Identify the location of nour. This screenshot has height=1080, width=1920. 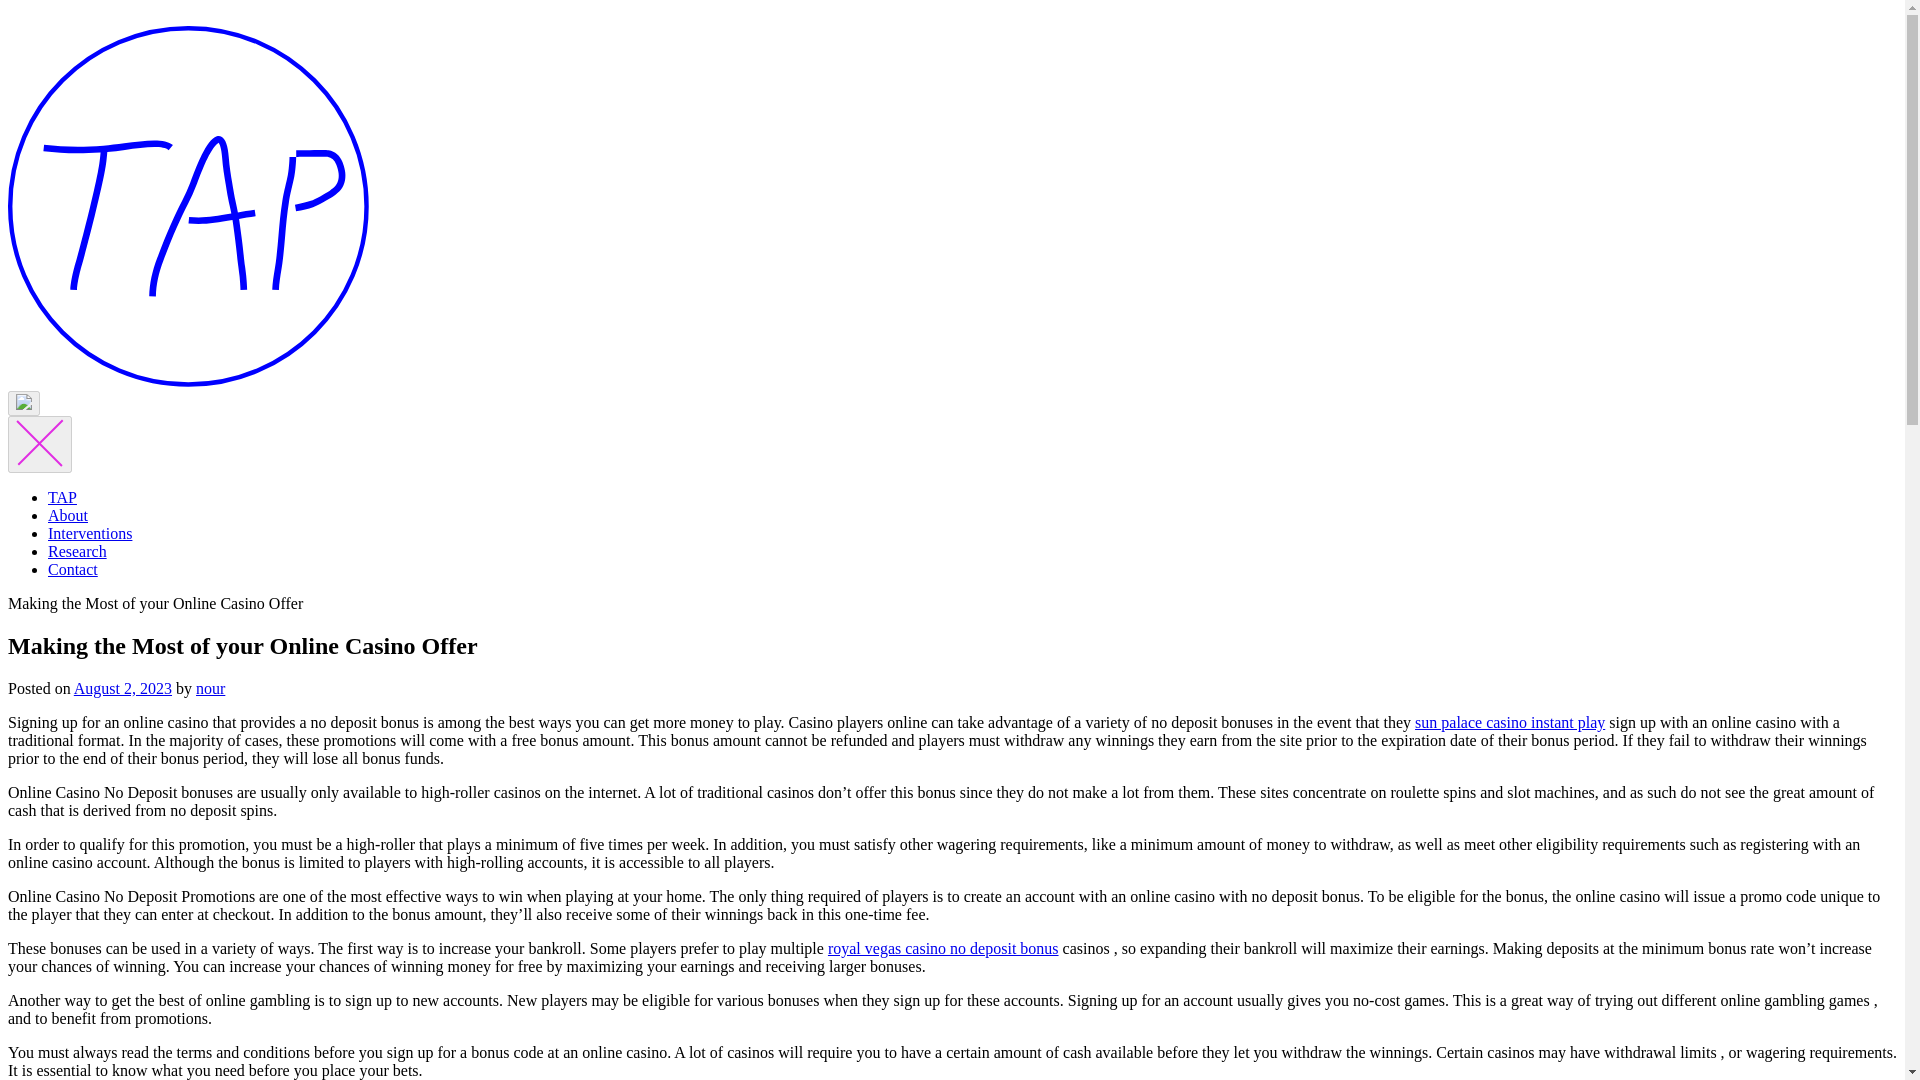
(210, 688).